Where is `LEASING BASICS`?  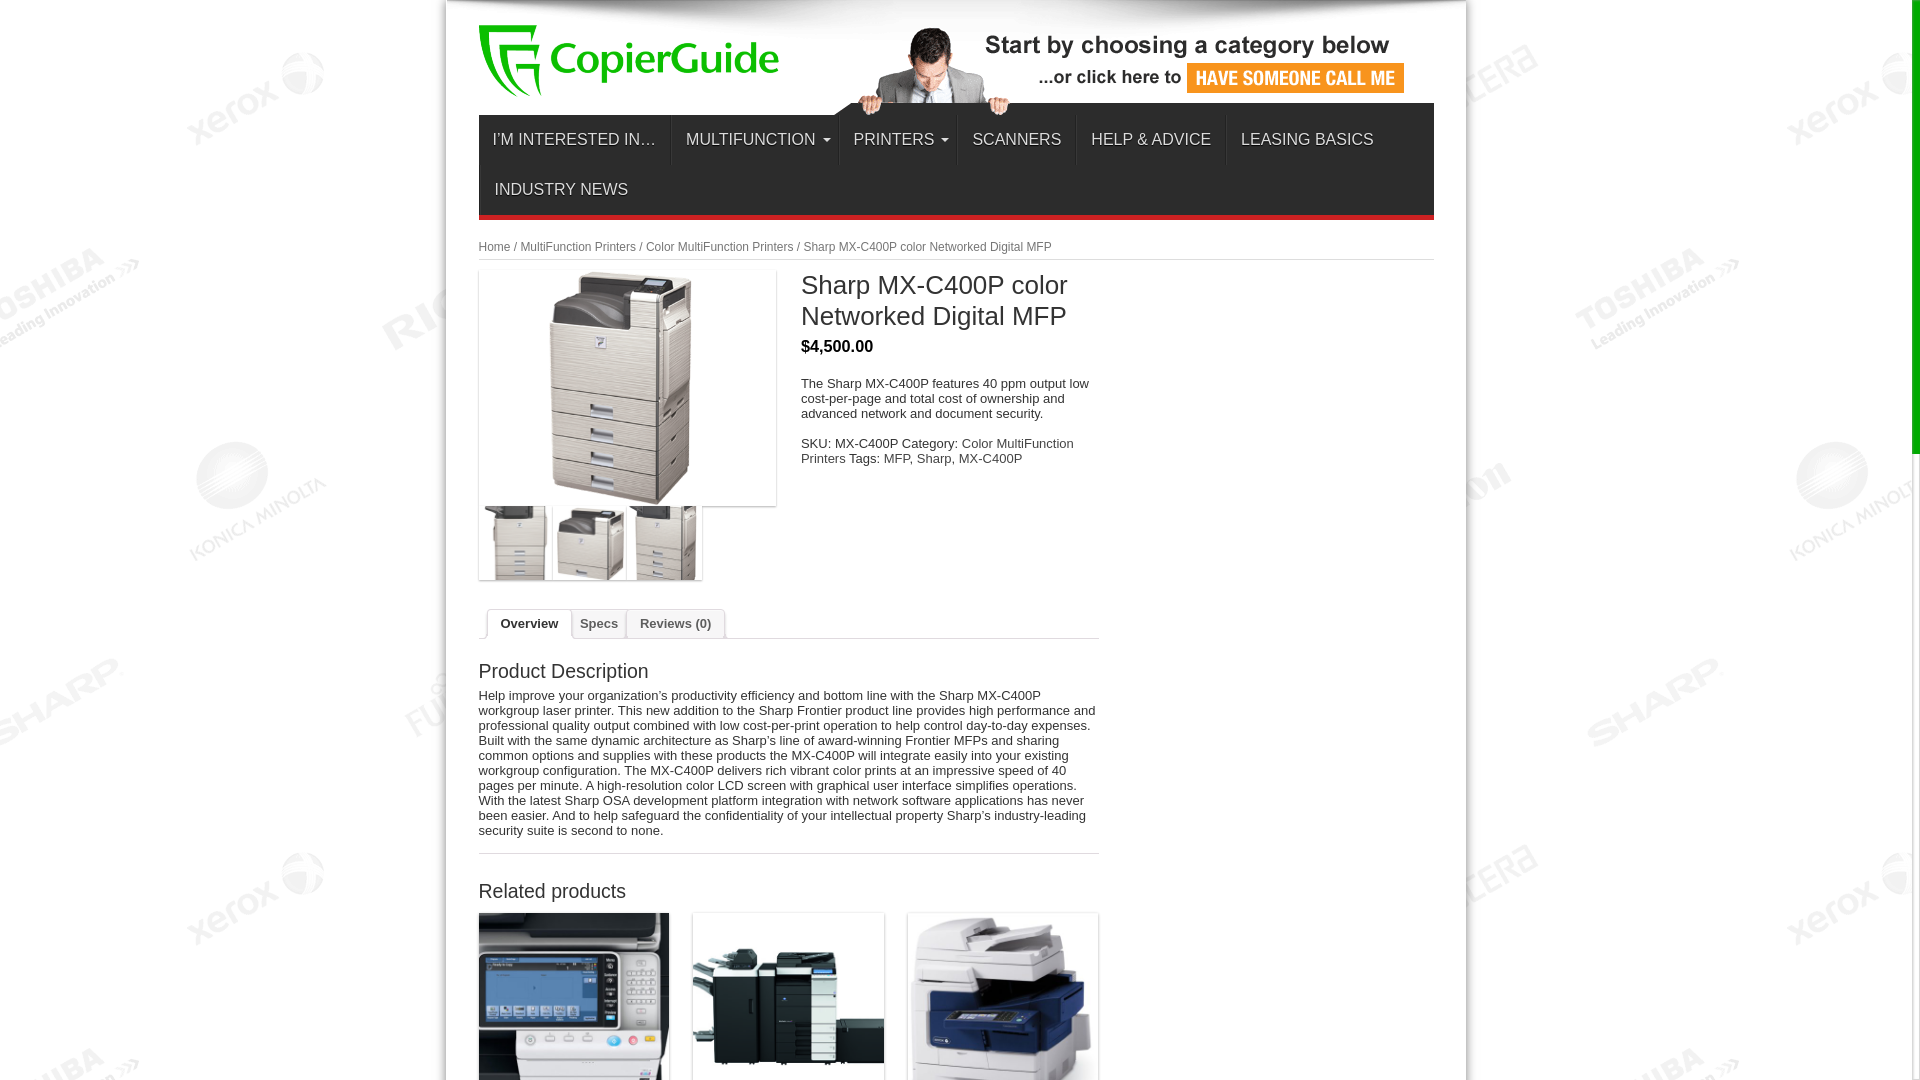 LEASING BASICS is located at coordinates (1307, 140).